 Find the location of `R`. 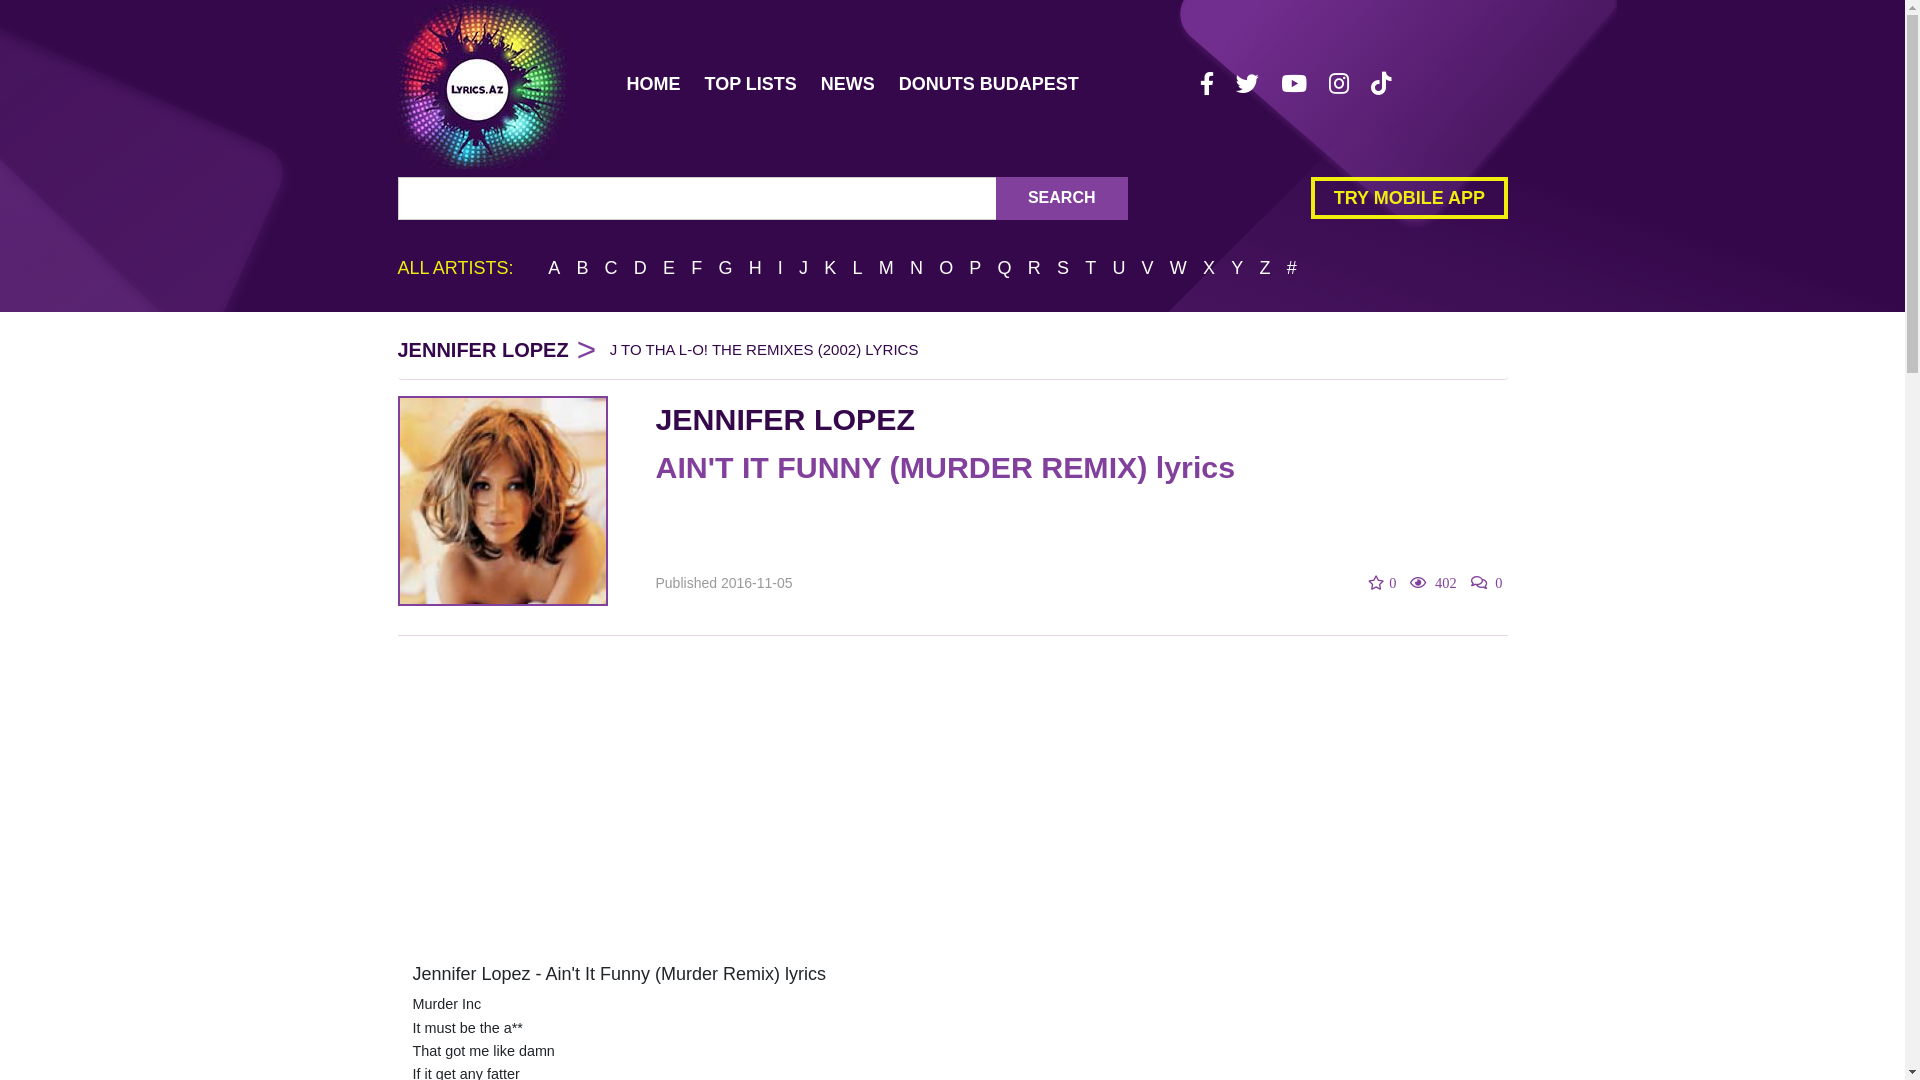

R is located at coordinates (1034, 268).